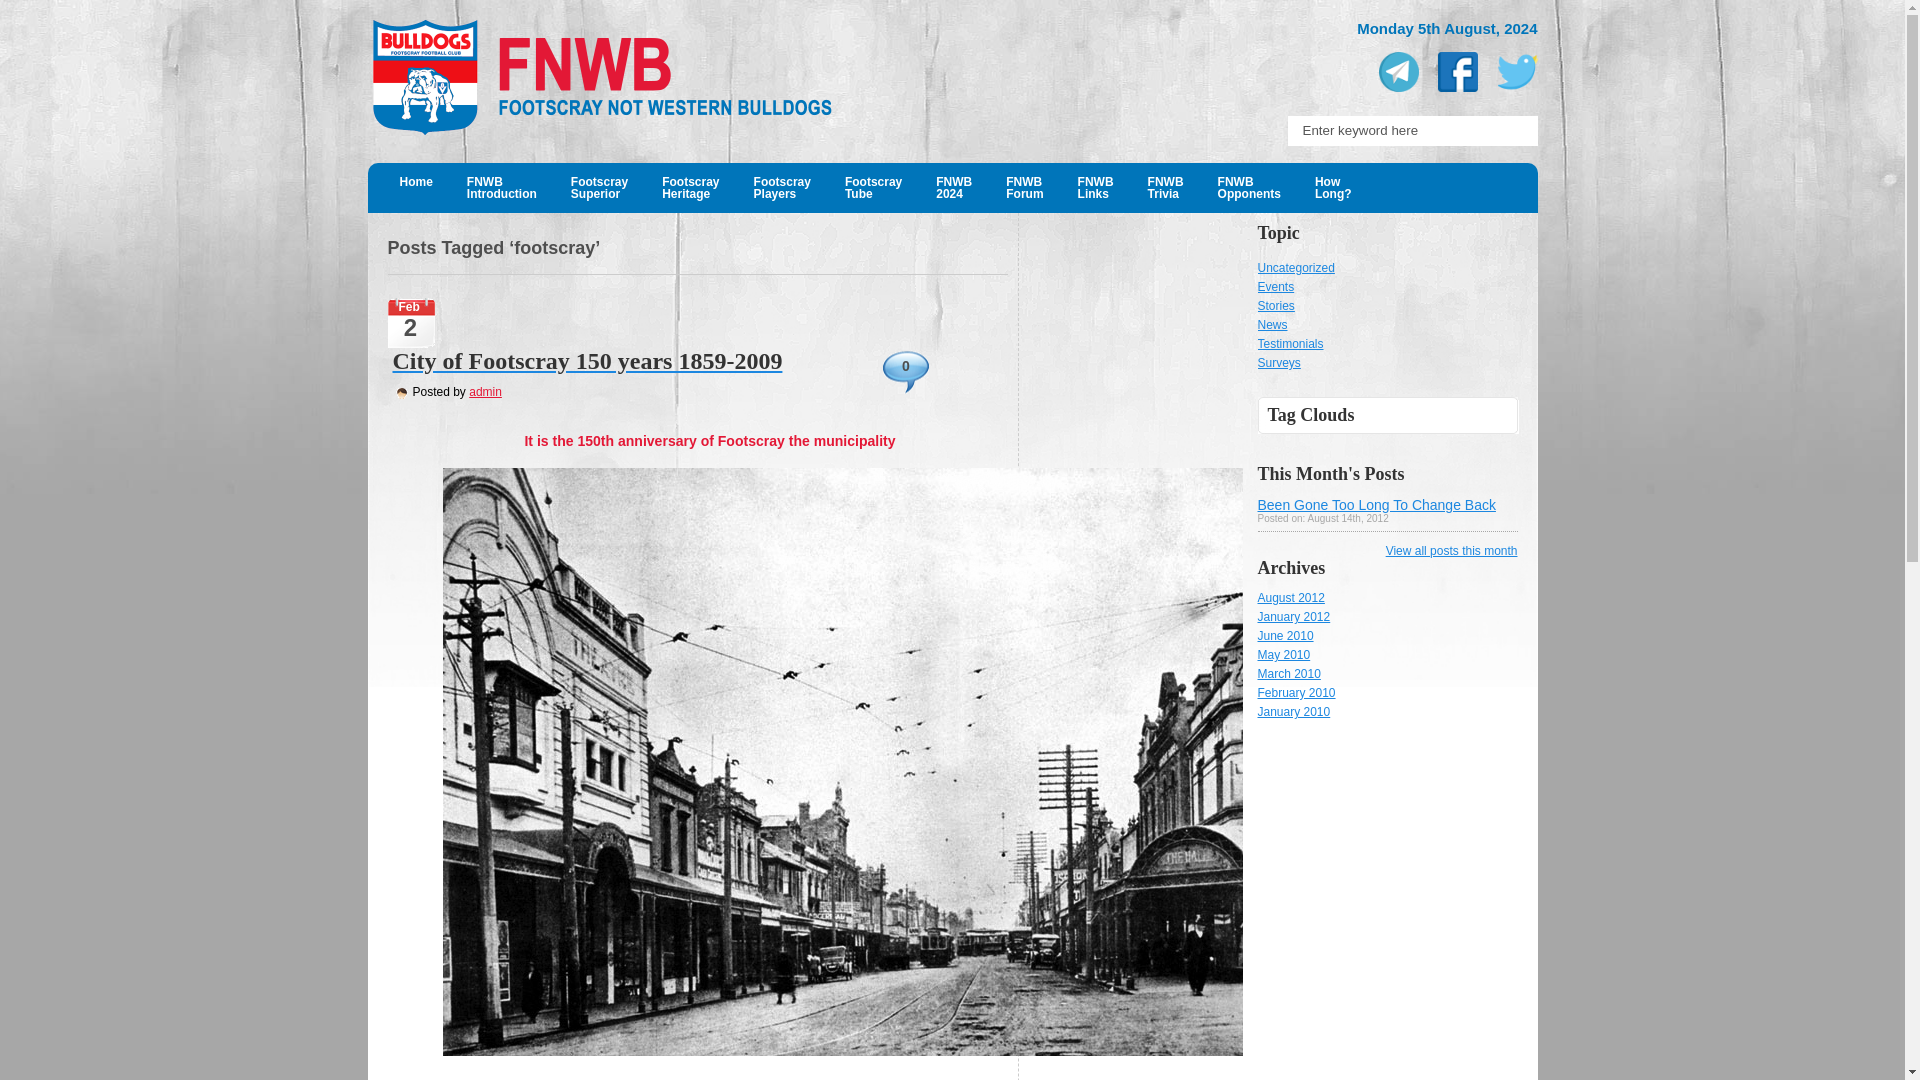 The image size is (1920, 1080). What do you see at coordinates (661, 360) in the screenshot?
I see `Home` at bounding box center [661, 360].